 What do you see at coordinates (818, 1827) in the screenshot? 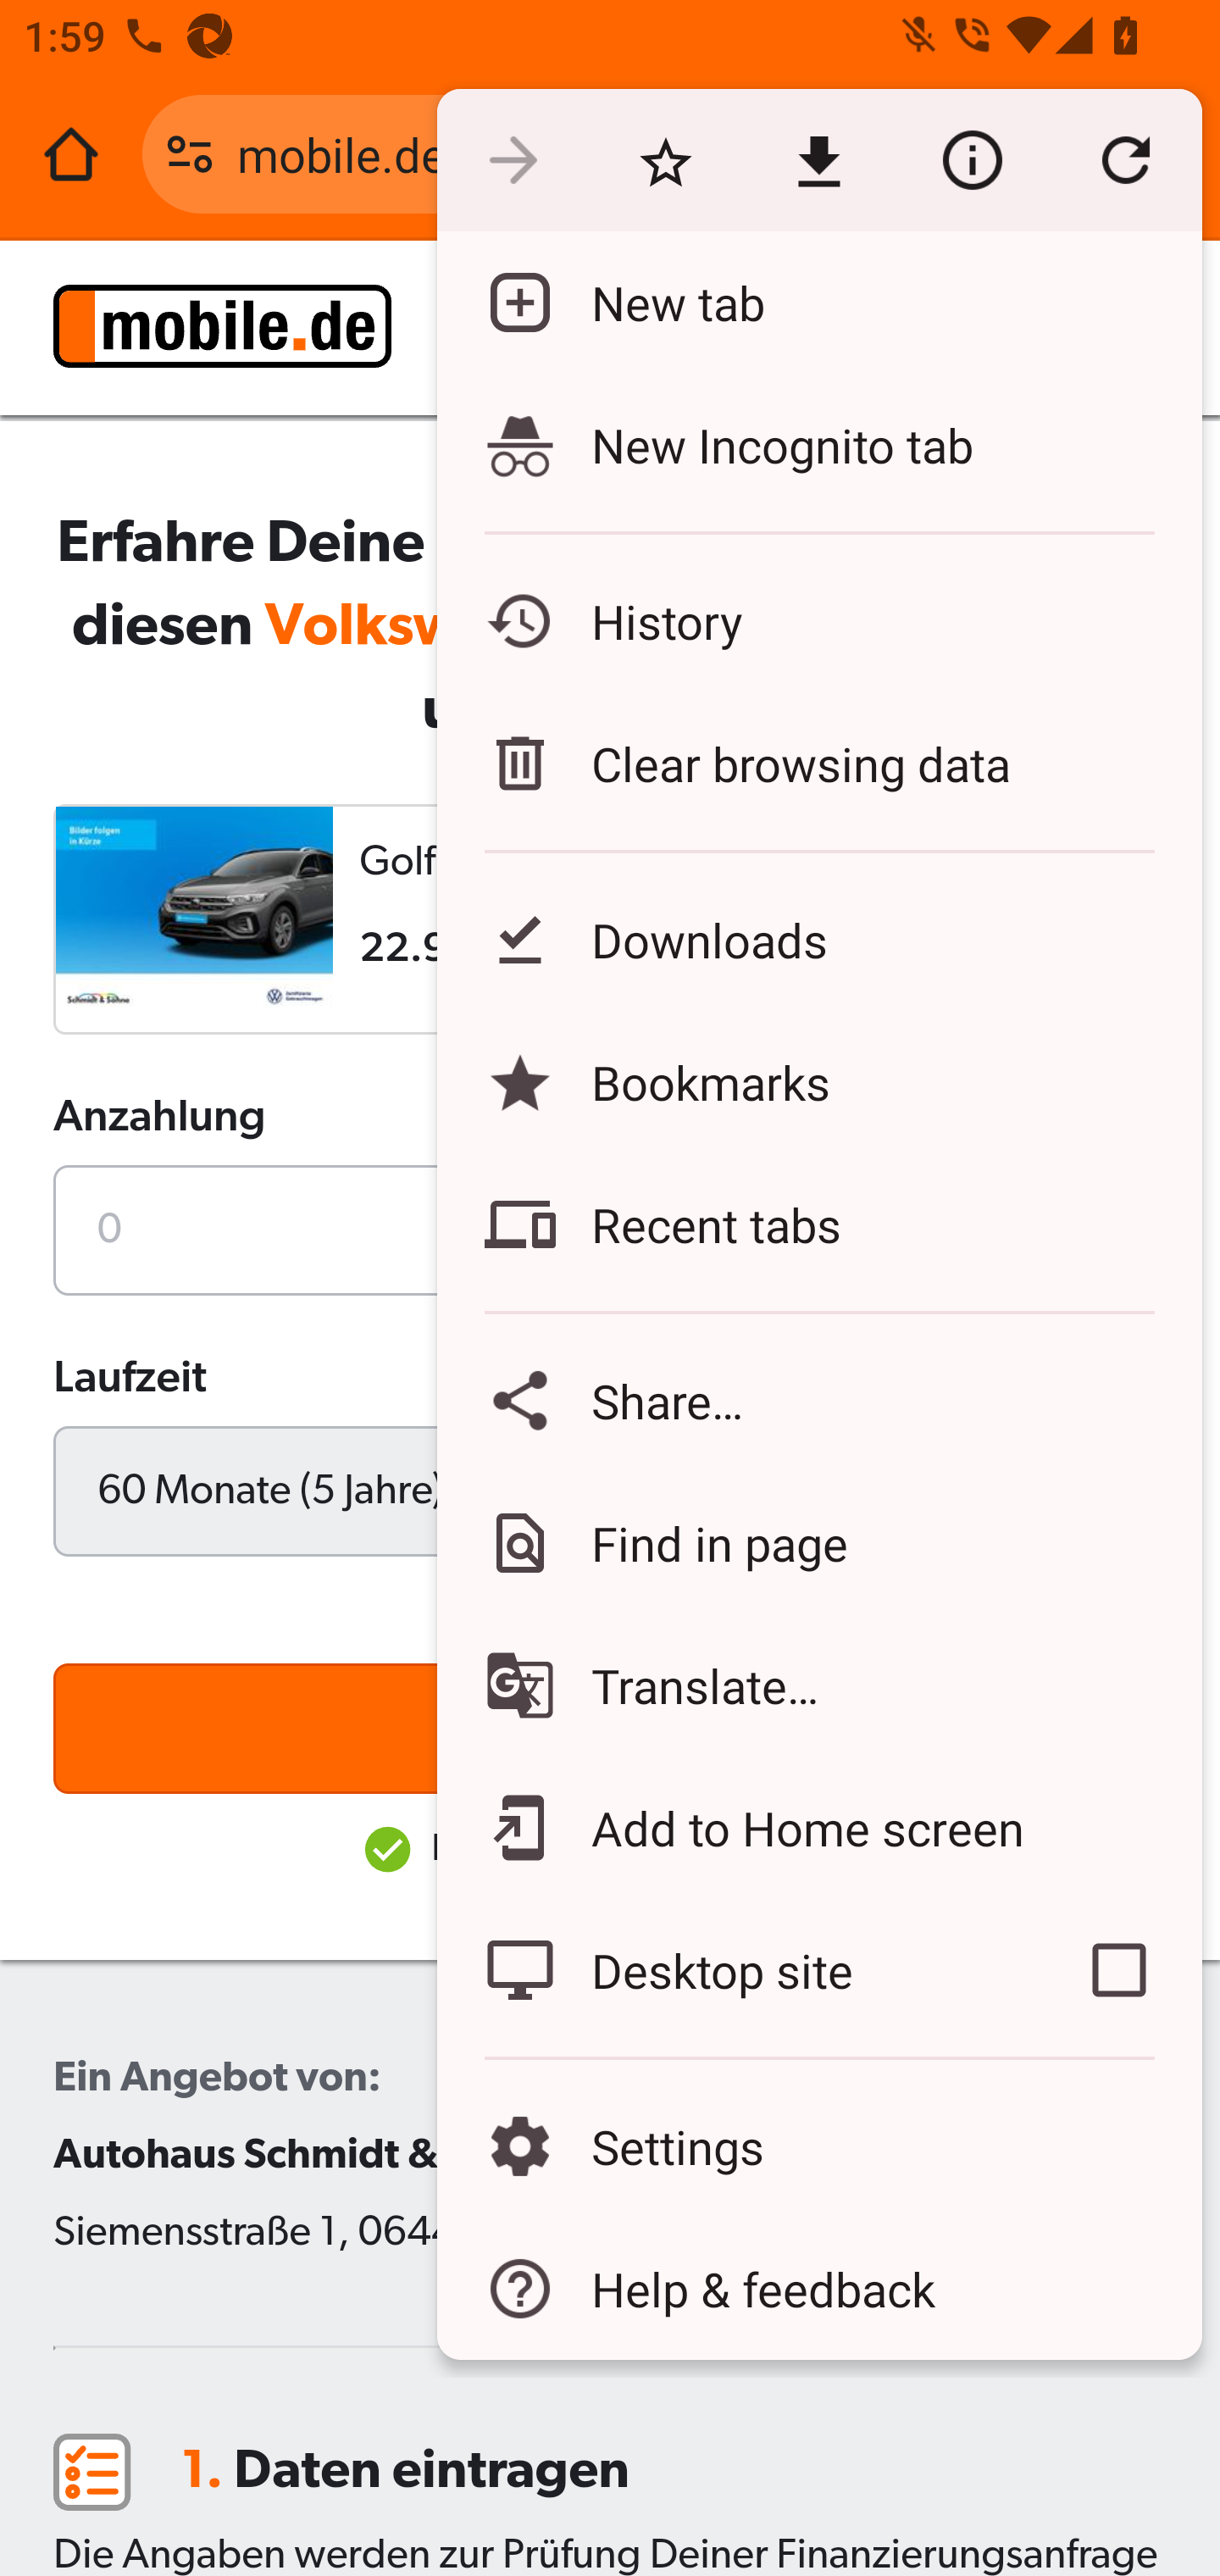
I see `Add to Home screen` at bounding box center [818, 1827].